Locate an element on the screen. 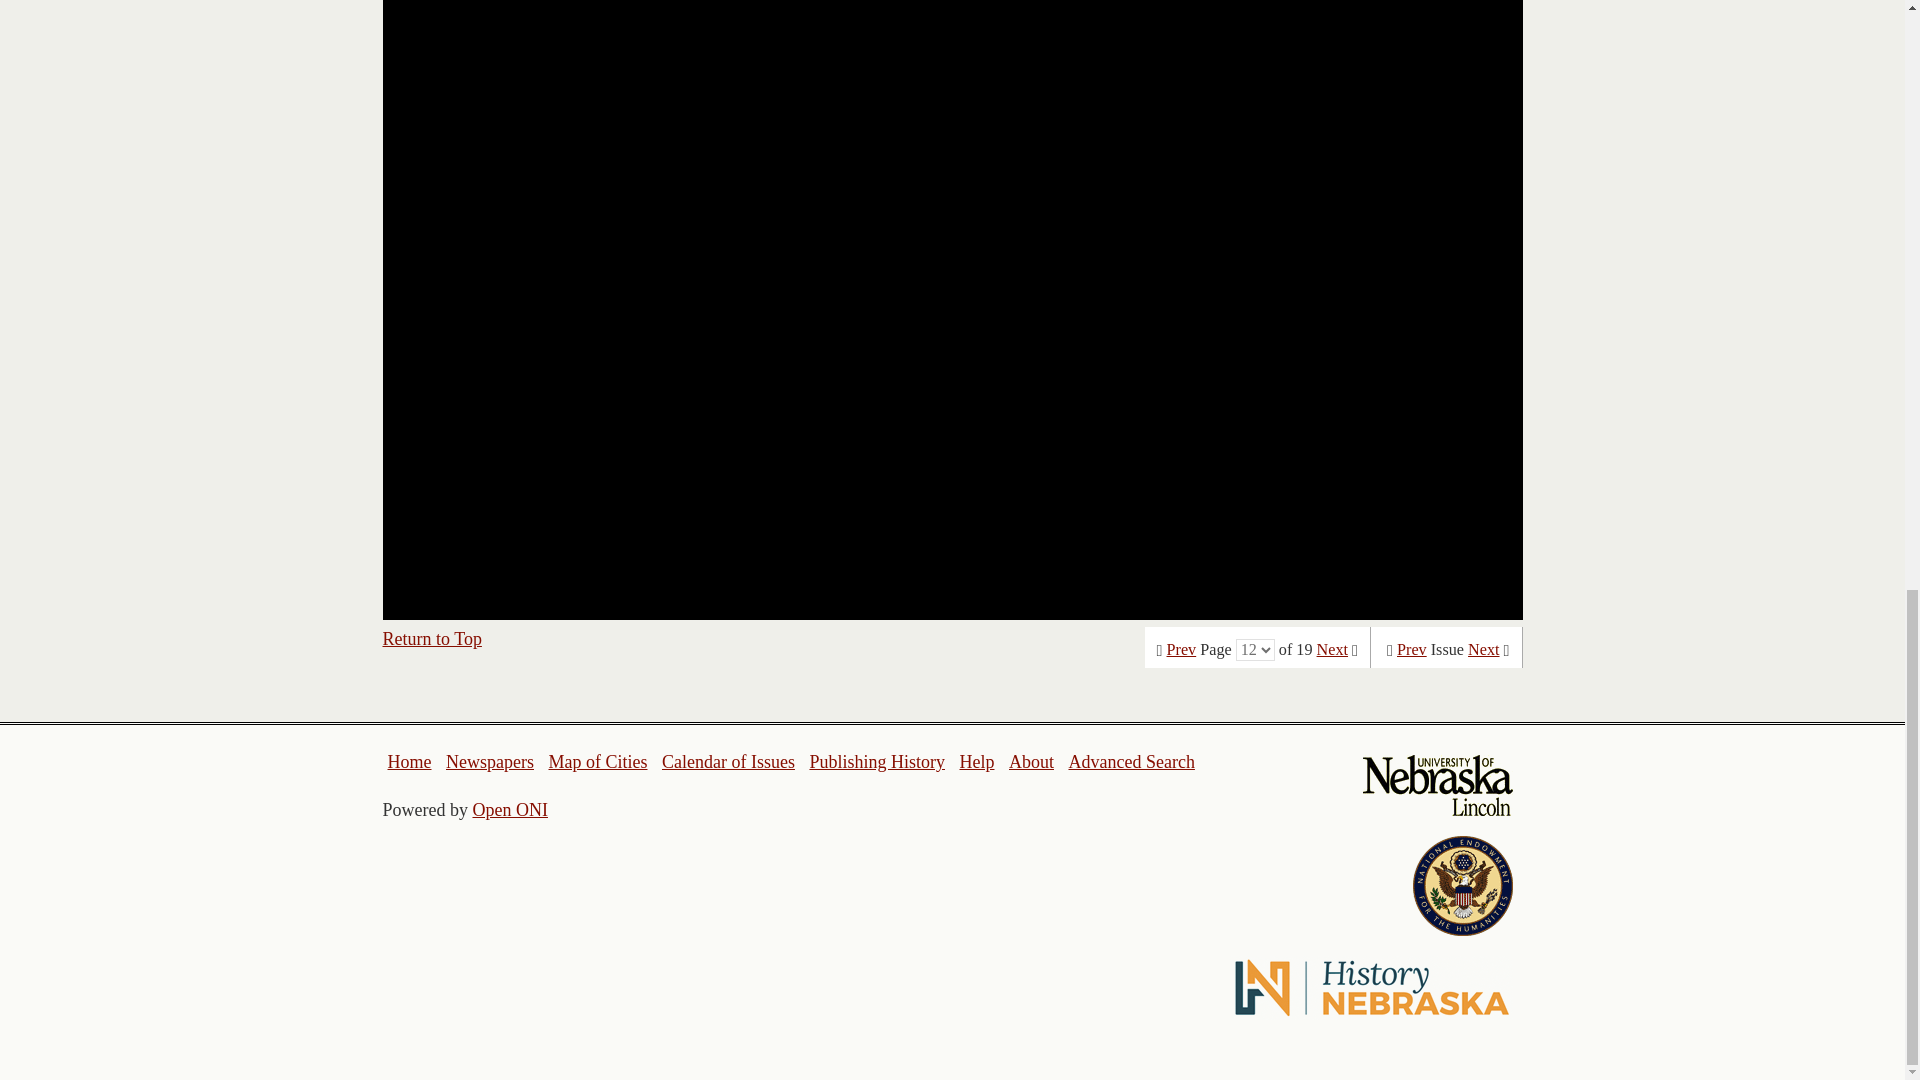  Next is located at coordinates (1332, 650).